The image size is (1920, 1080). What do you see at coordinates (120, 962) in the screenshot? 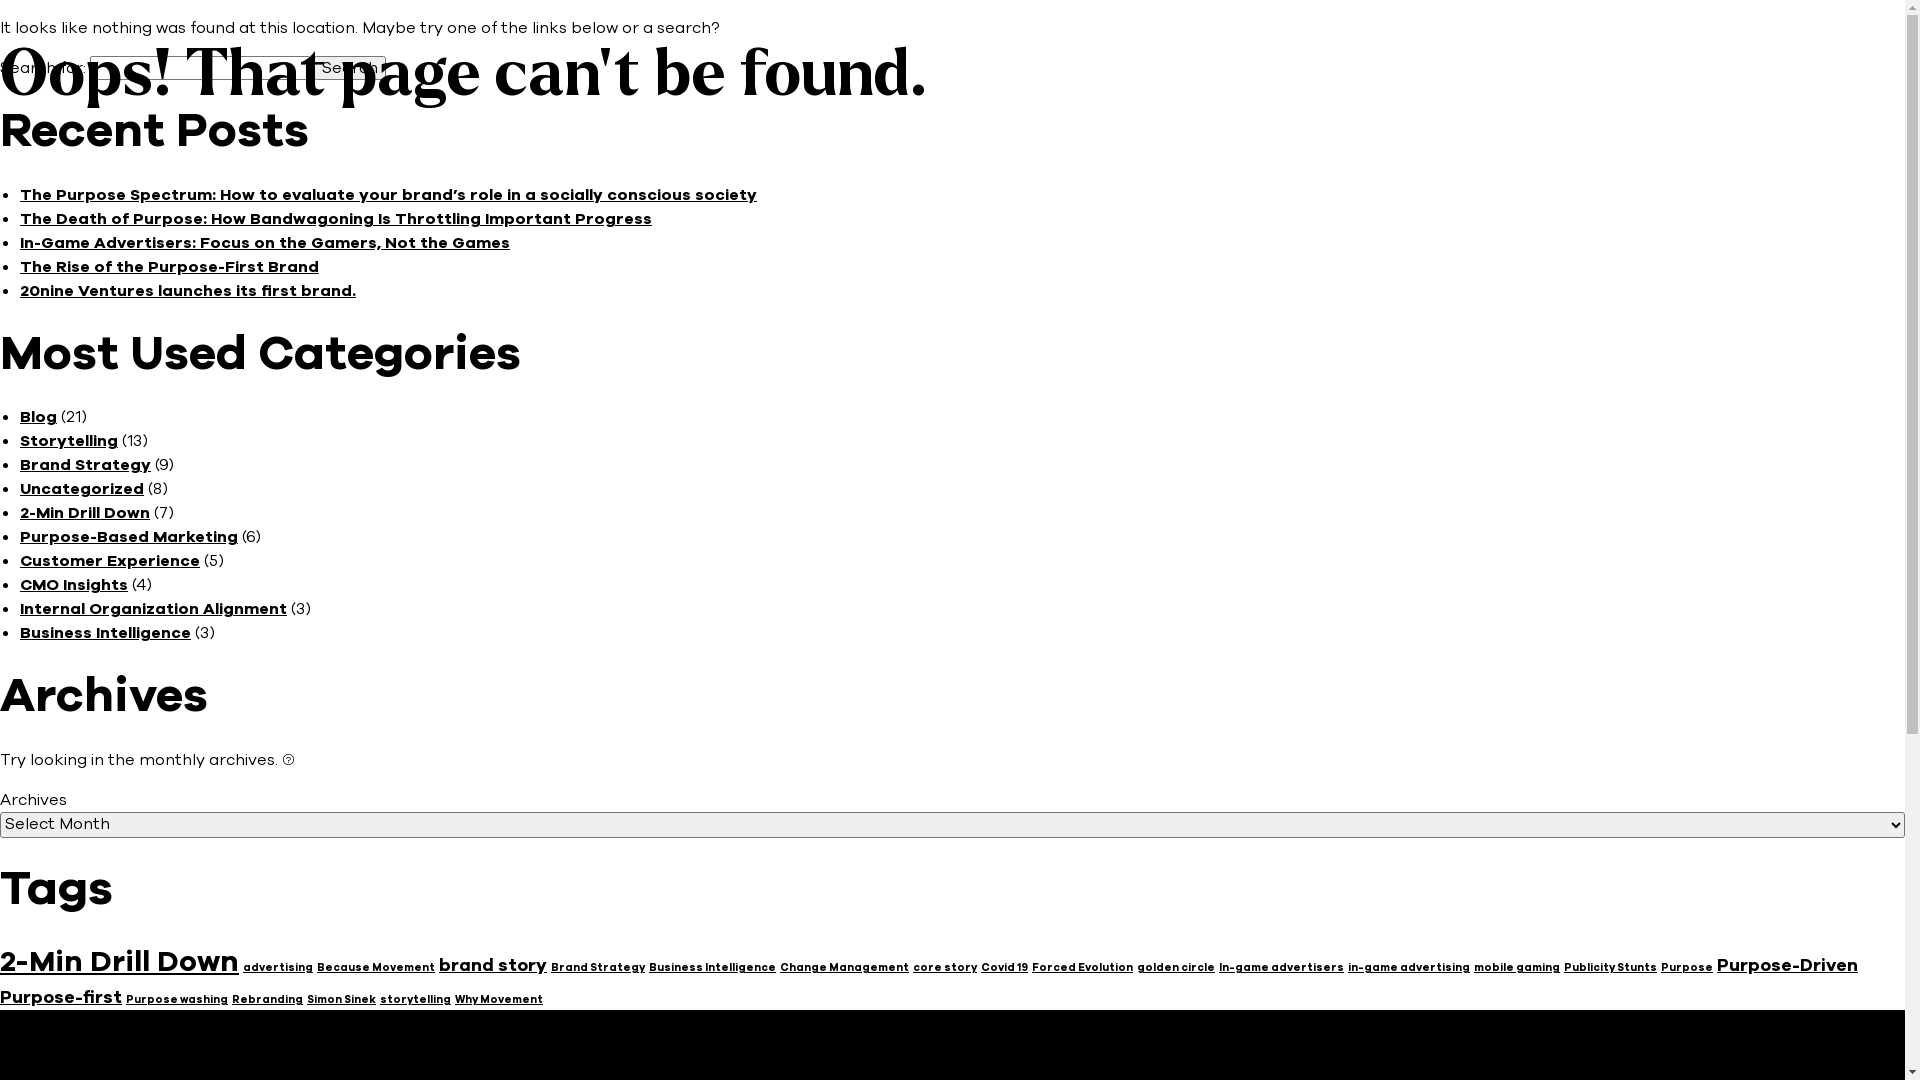
I see `2-Min Drill Down` at bounding box center [120, 962].